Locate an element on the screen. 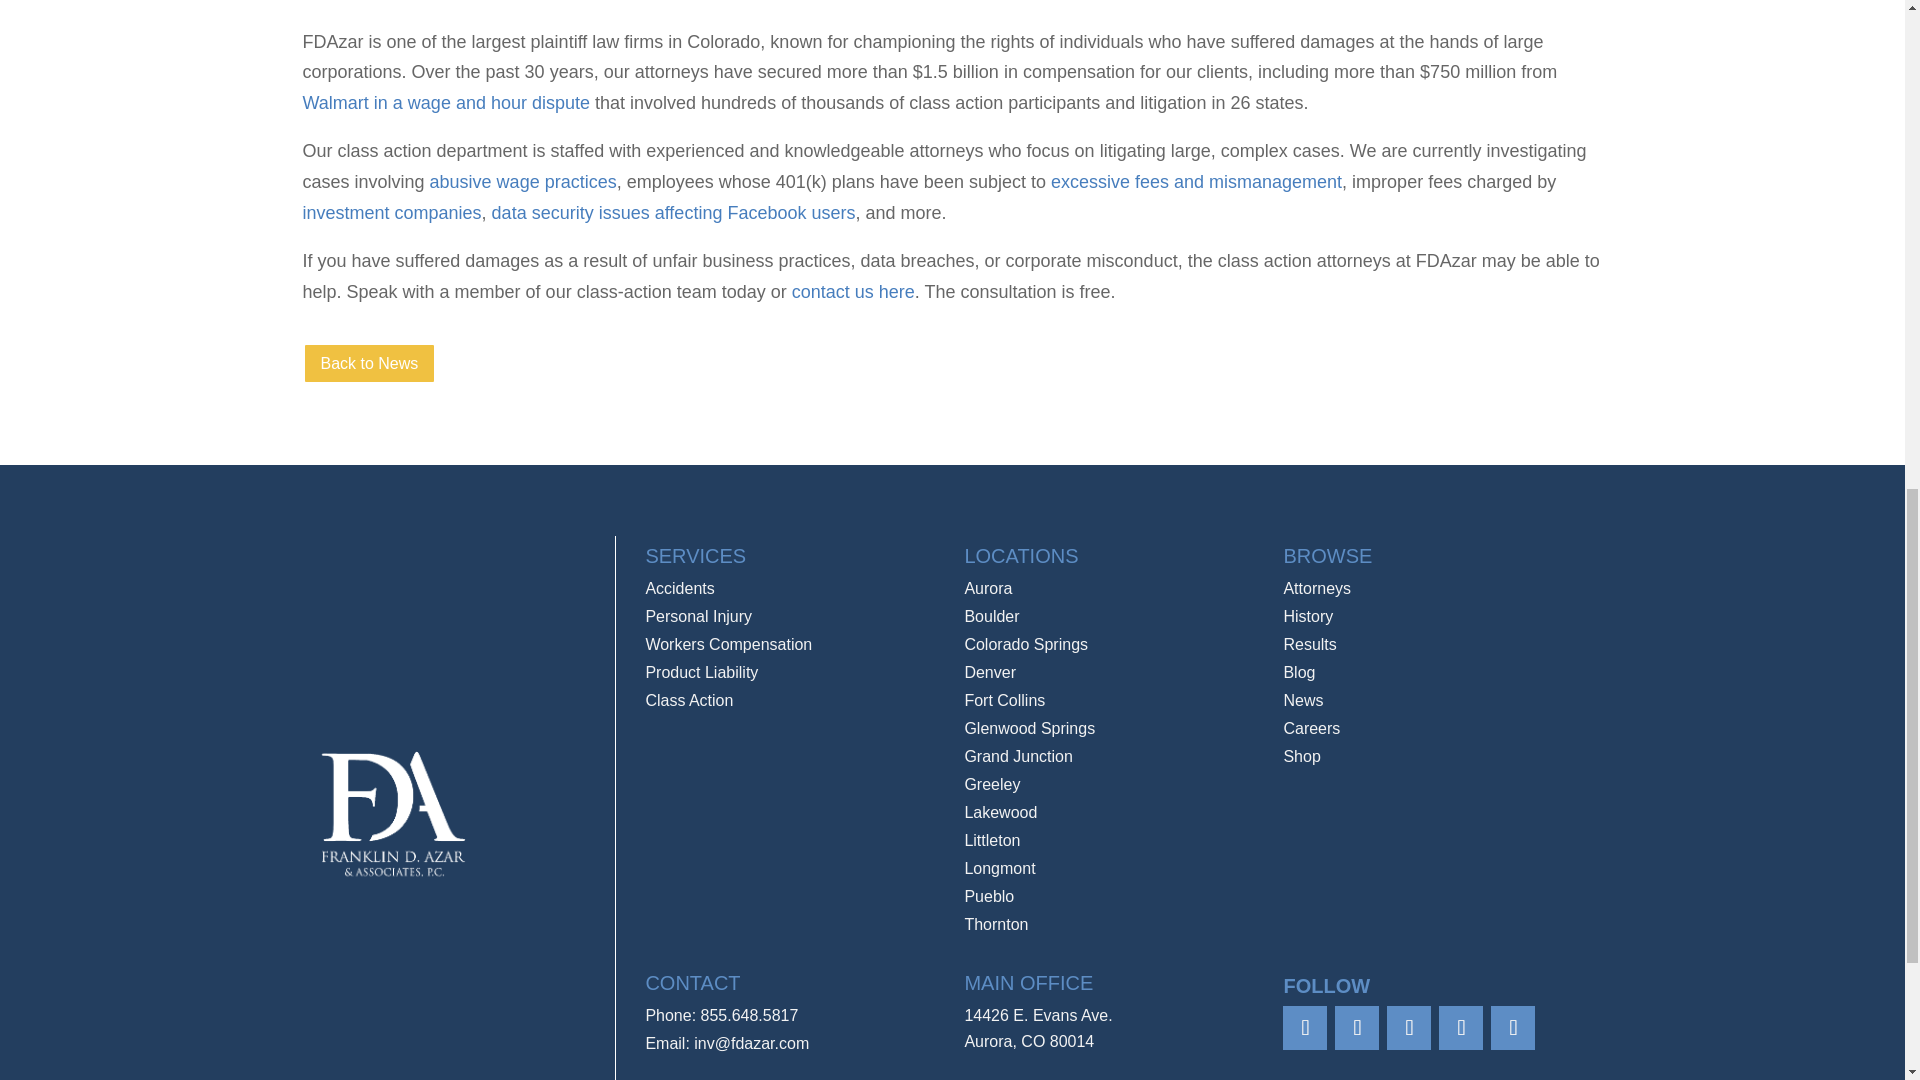 The height and width of the screenshot is (1080, 1920). Follow on Twitter is located at coordinates (1356, 1027).